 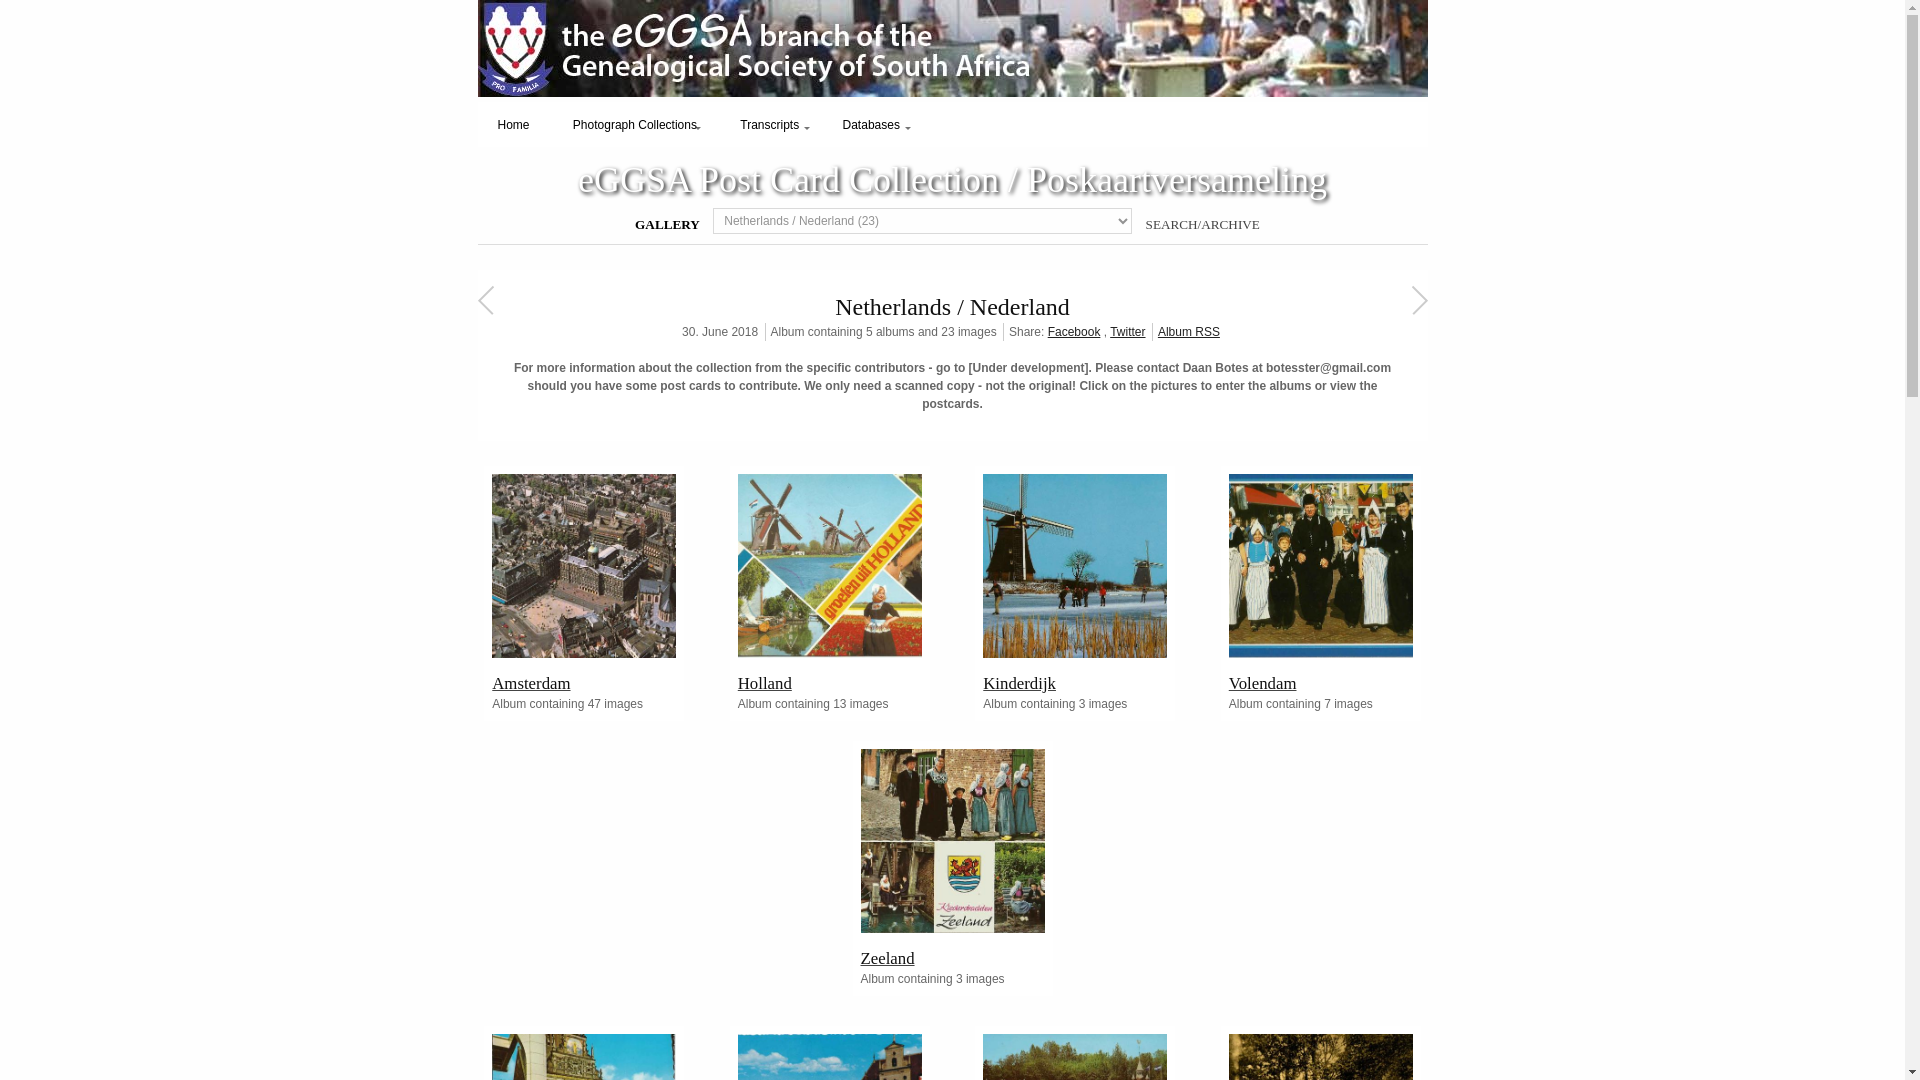 What do you see at coordinates (770, 124) in the screenshot?
I see `Transcripts` at bounding box center [770, 124].